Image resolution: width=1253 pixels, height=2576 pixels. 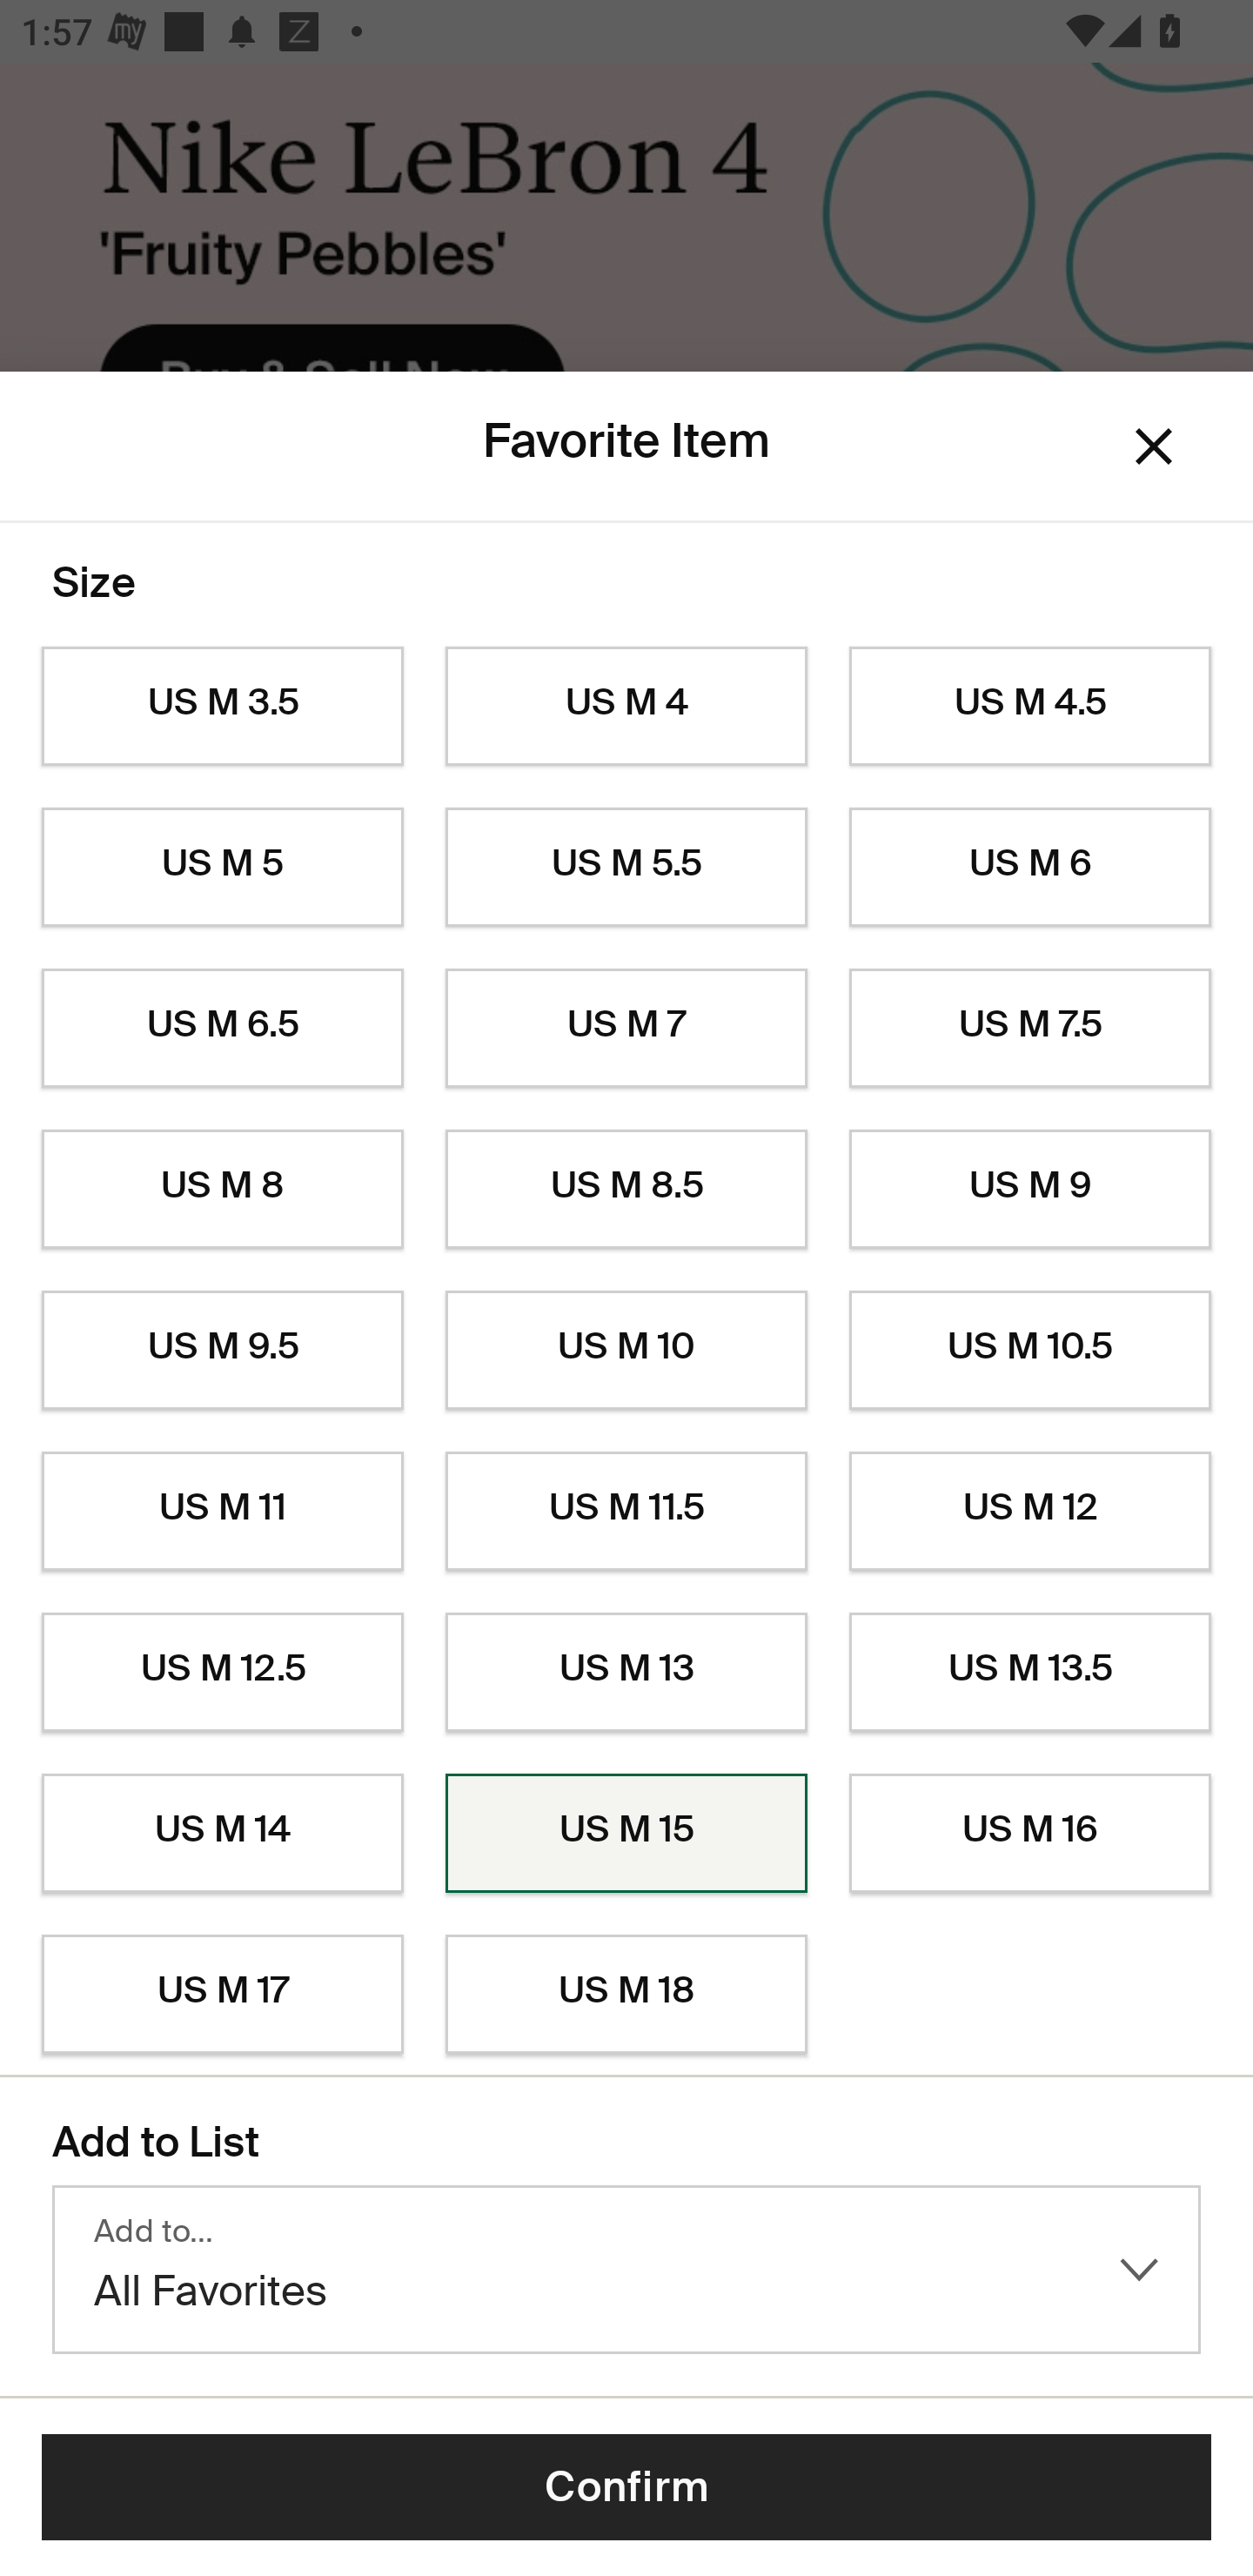 I want to click on US M 3.5, so click(x=222, y=707).